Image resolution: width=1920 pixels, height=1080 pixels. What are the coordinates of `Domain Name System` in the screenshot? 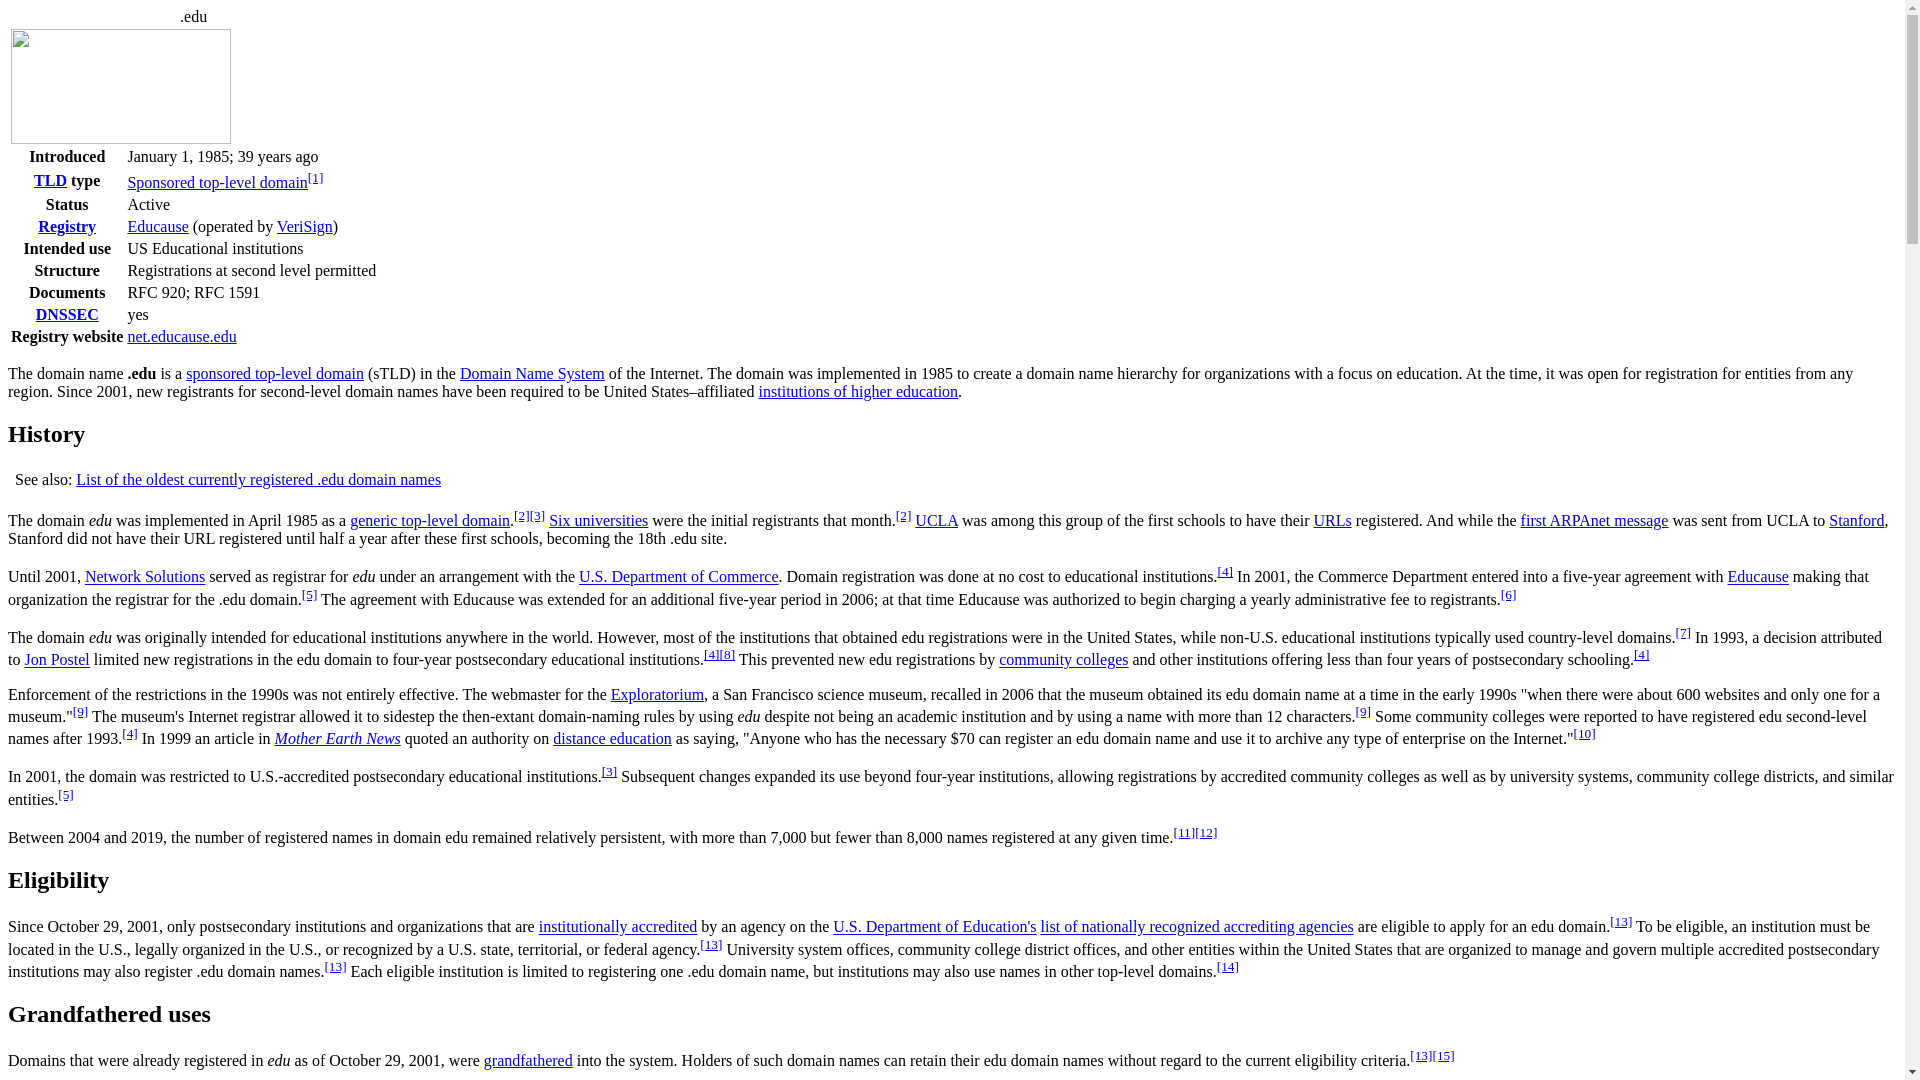 It's located at (532, 374).